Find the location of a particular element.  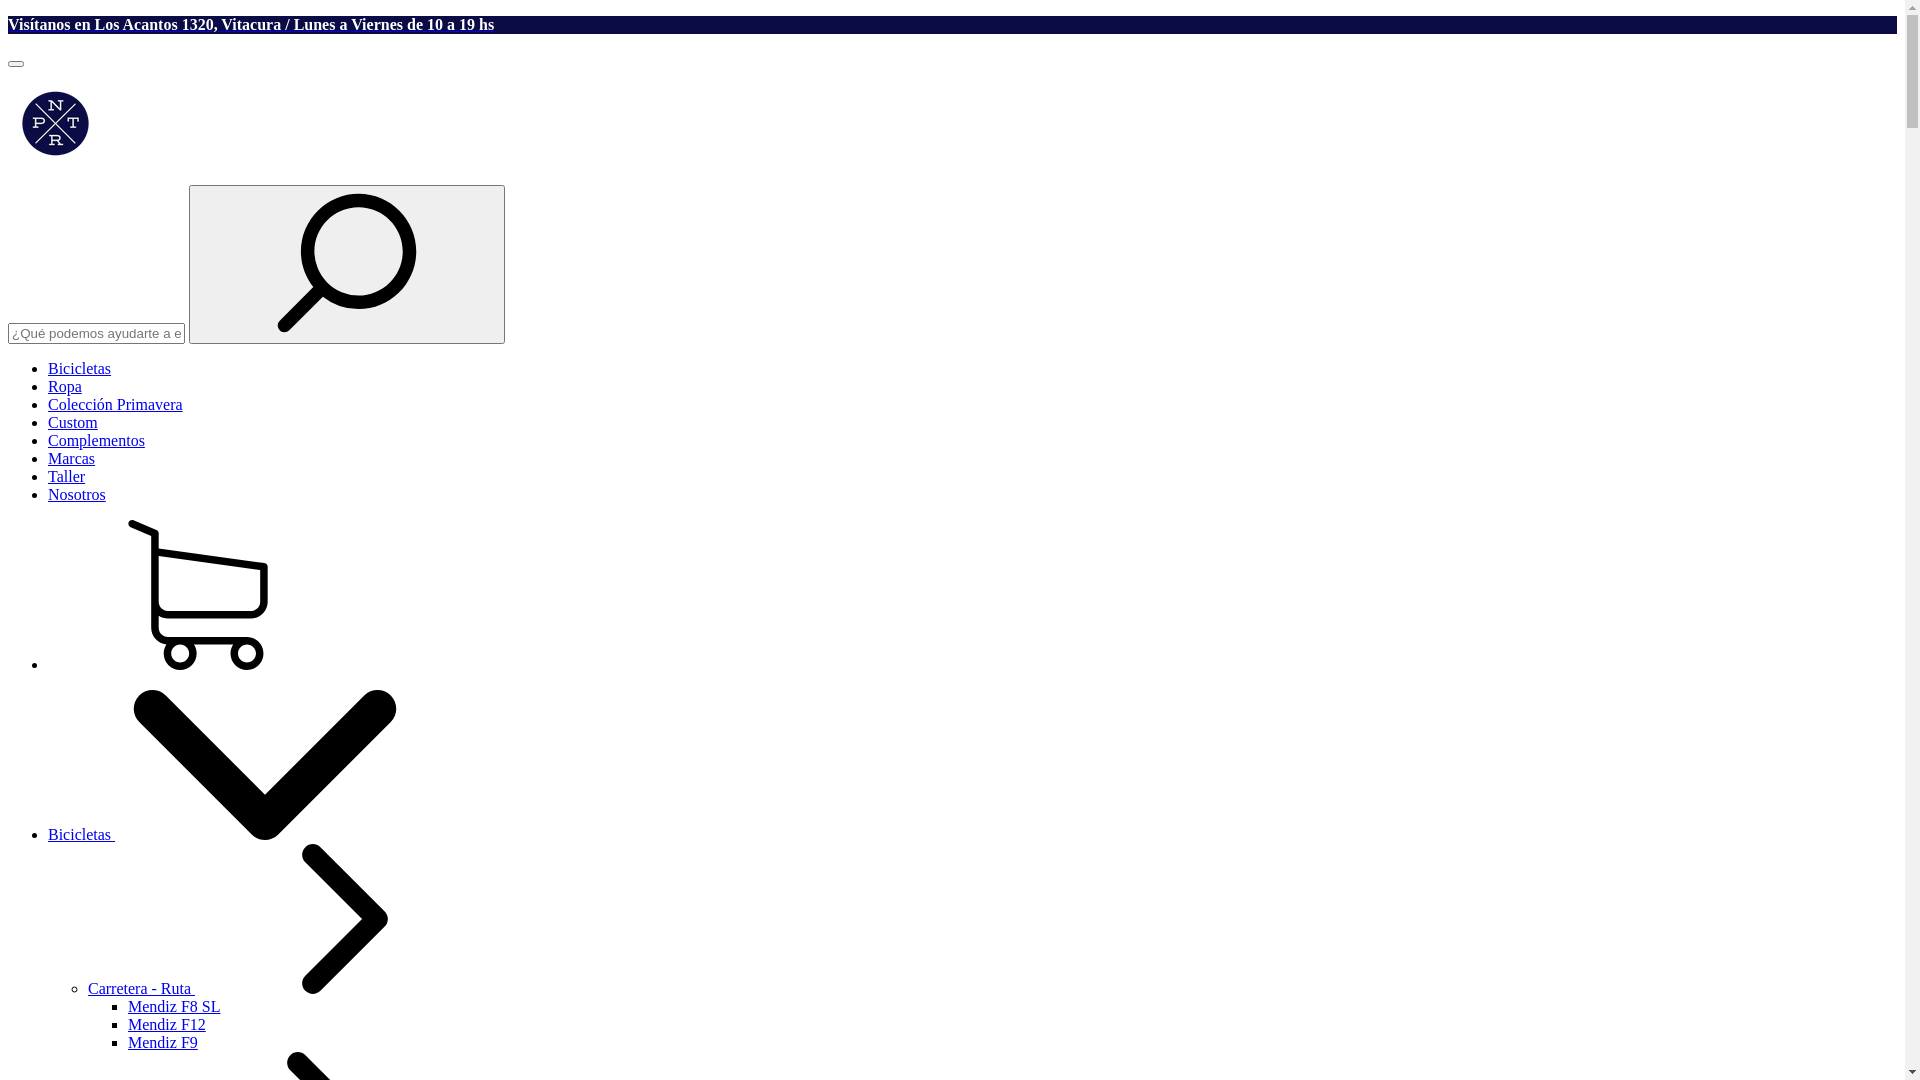

Ropa is located at coordinates (65, 386).